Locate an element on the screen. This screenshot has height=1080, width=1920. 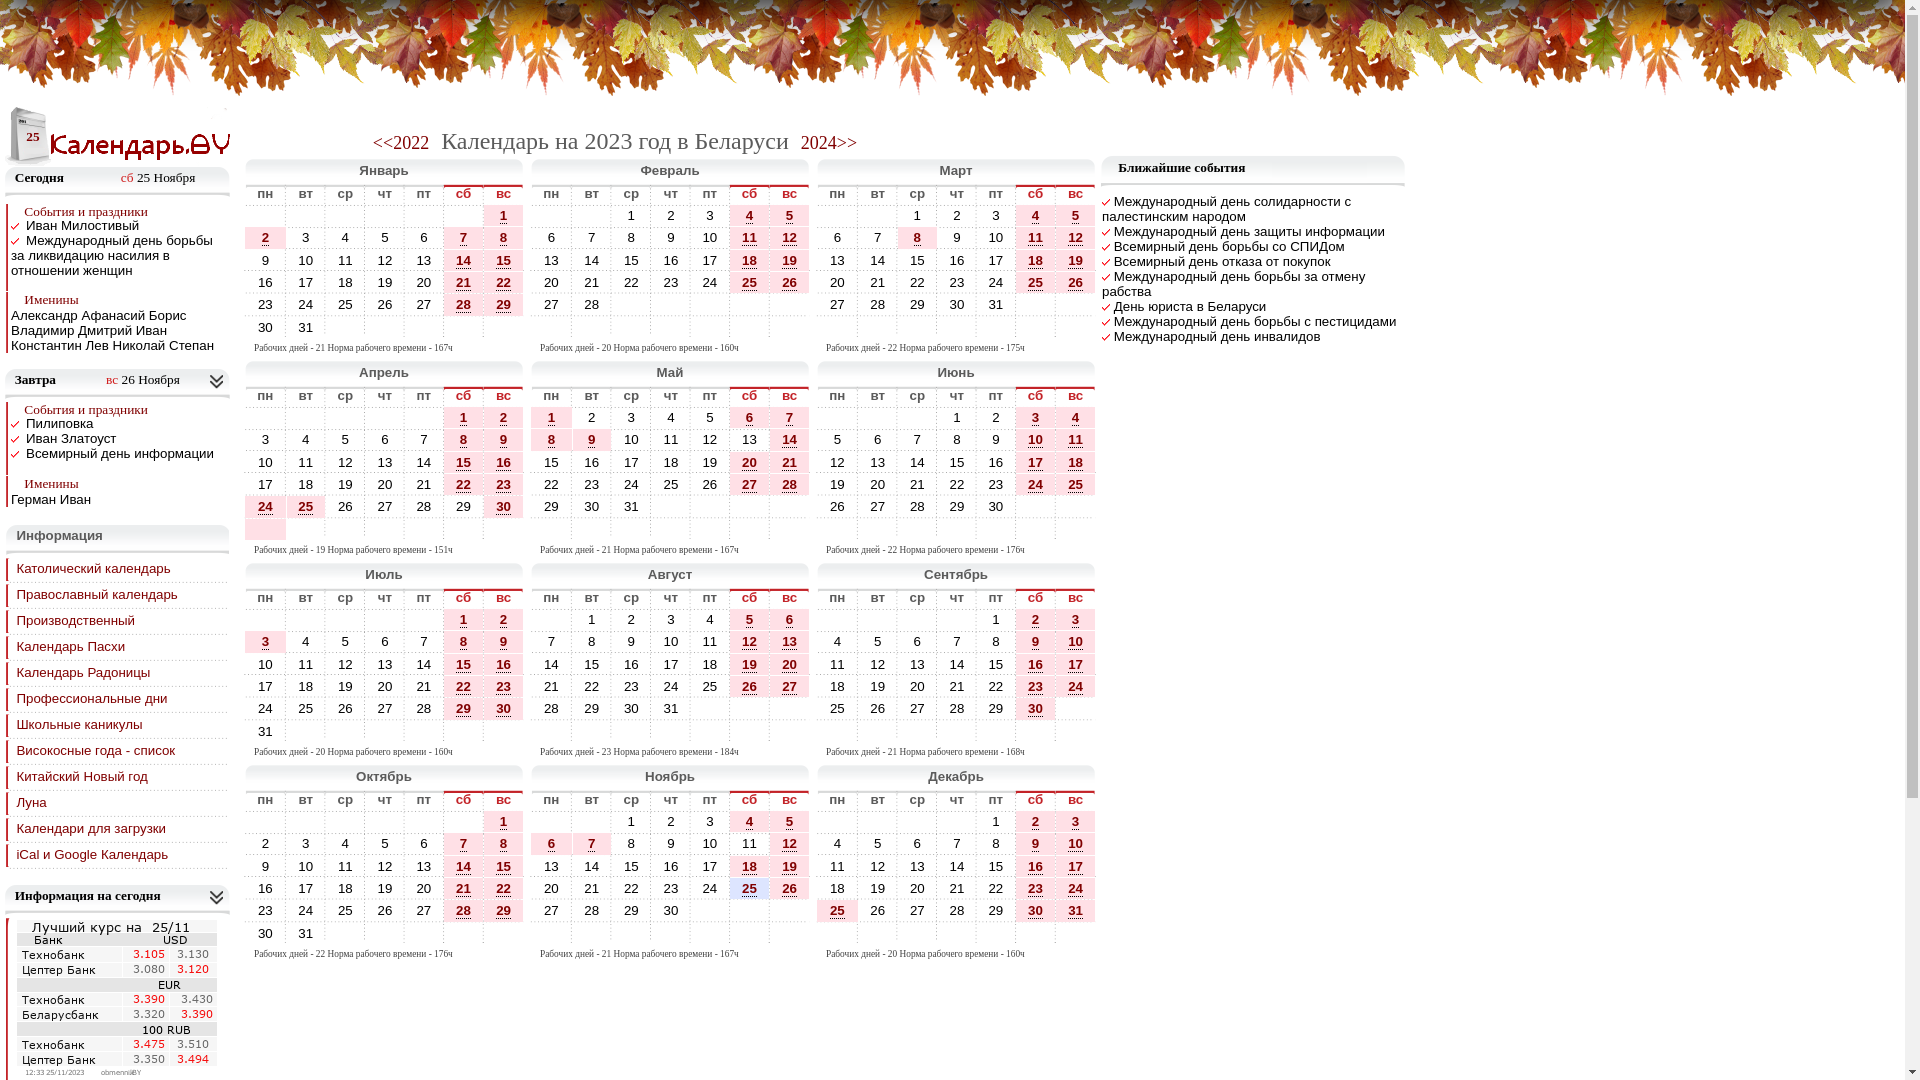
27 is located at coordinates (552, 304).